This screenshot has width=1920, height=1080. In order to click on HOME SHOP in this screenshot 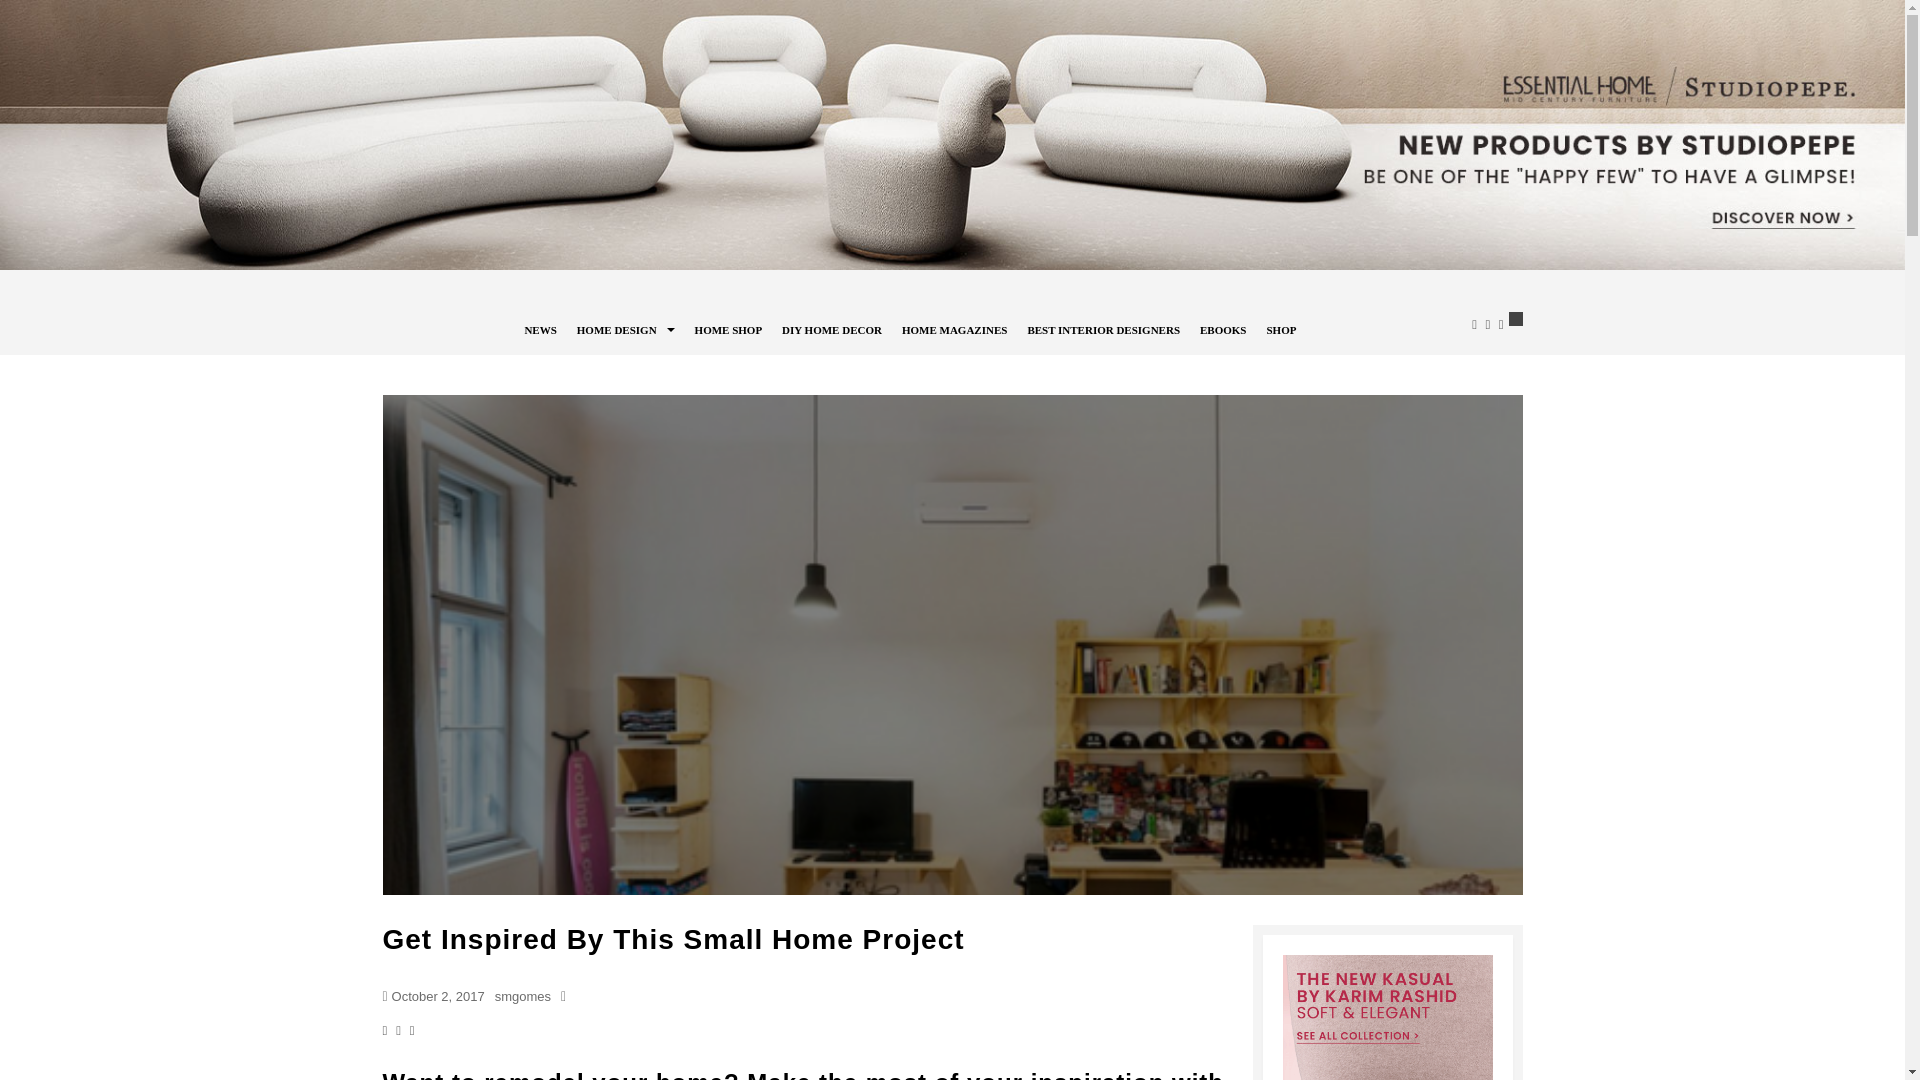, I will do `click(728, 326)`.